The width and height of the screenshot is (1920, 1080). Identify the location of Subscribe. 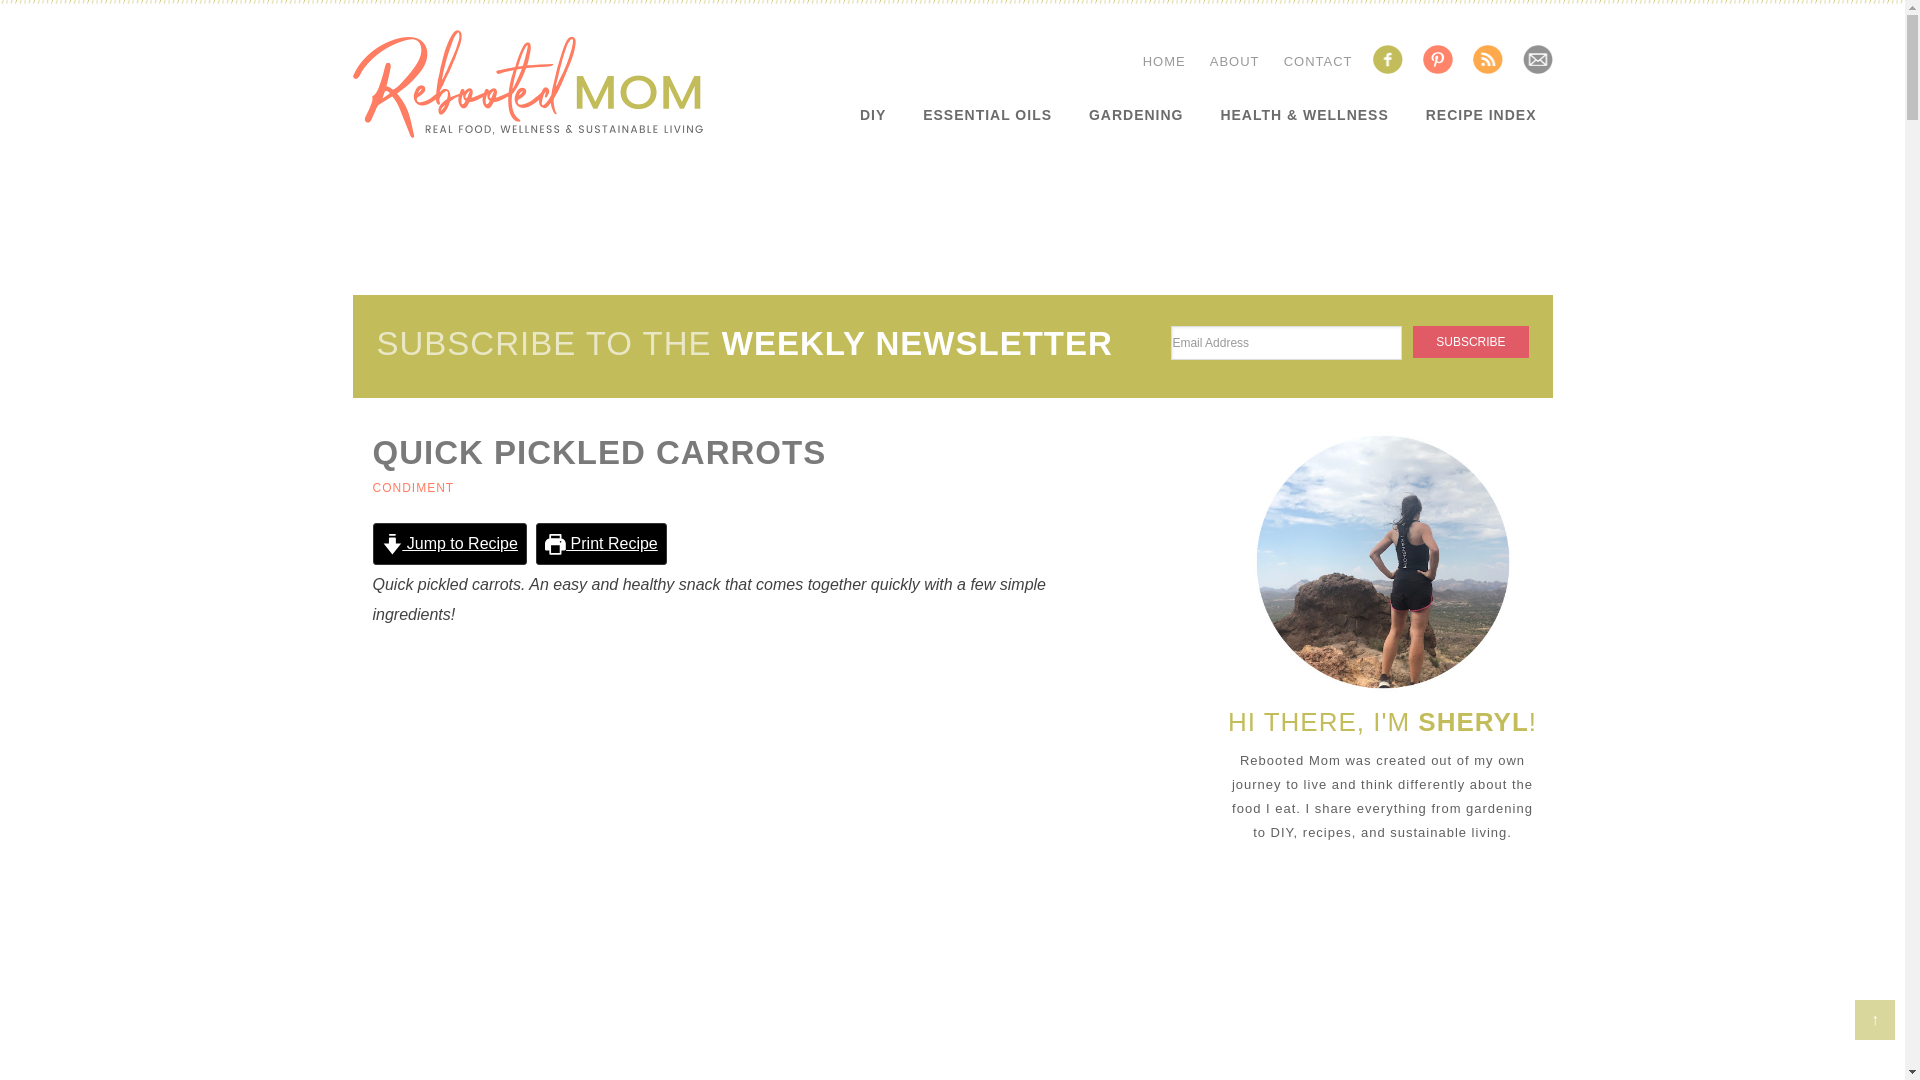
(1470, 342).